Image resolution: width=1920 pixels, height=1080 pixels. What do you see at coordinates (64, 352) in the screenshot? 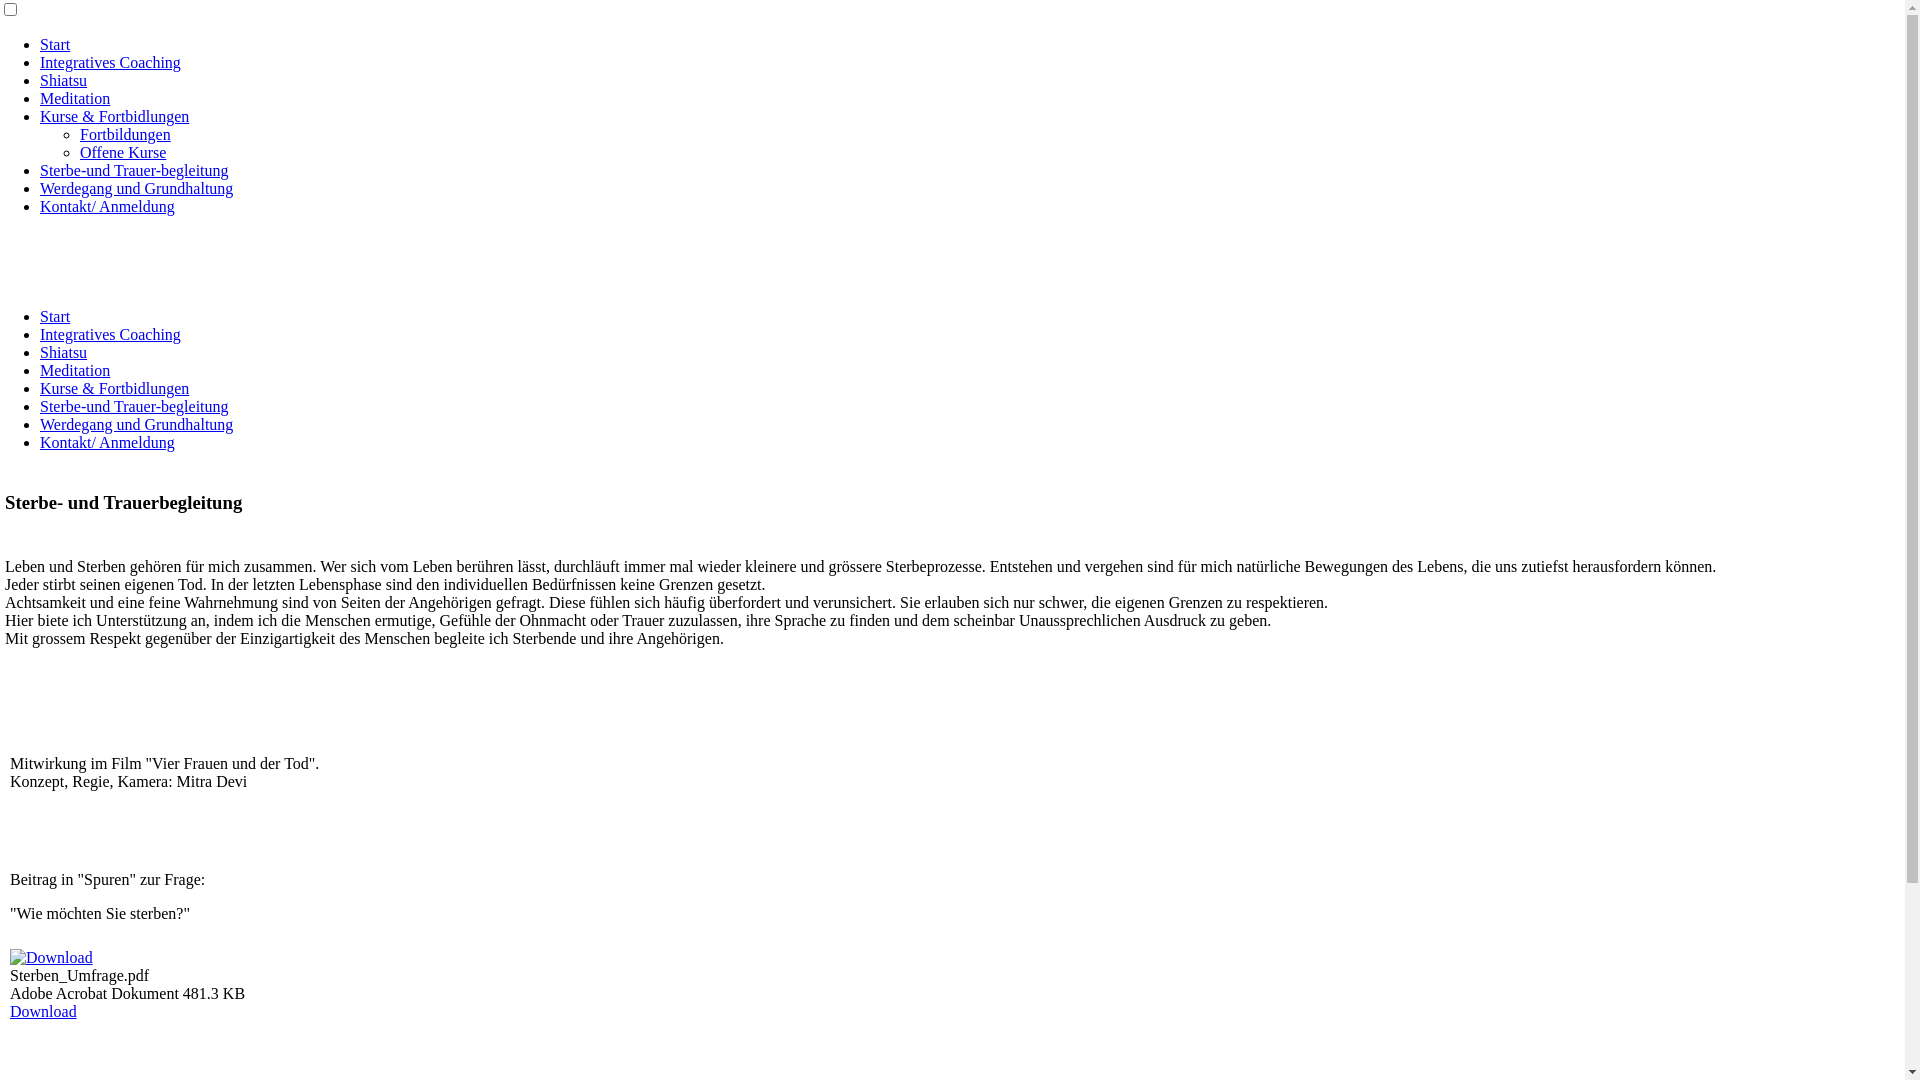
I see `Shiatsu` at bounding box center [64, 352].